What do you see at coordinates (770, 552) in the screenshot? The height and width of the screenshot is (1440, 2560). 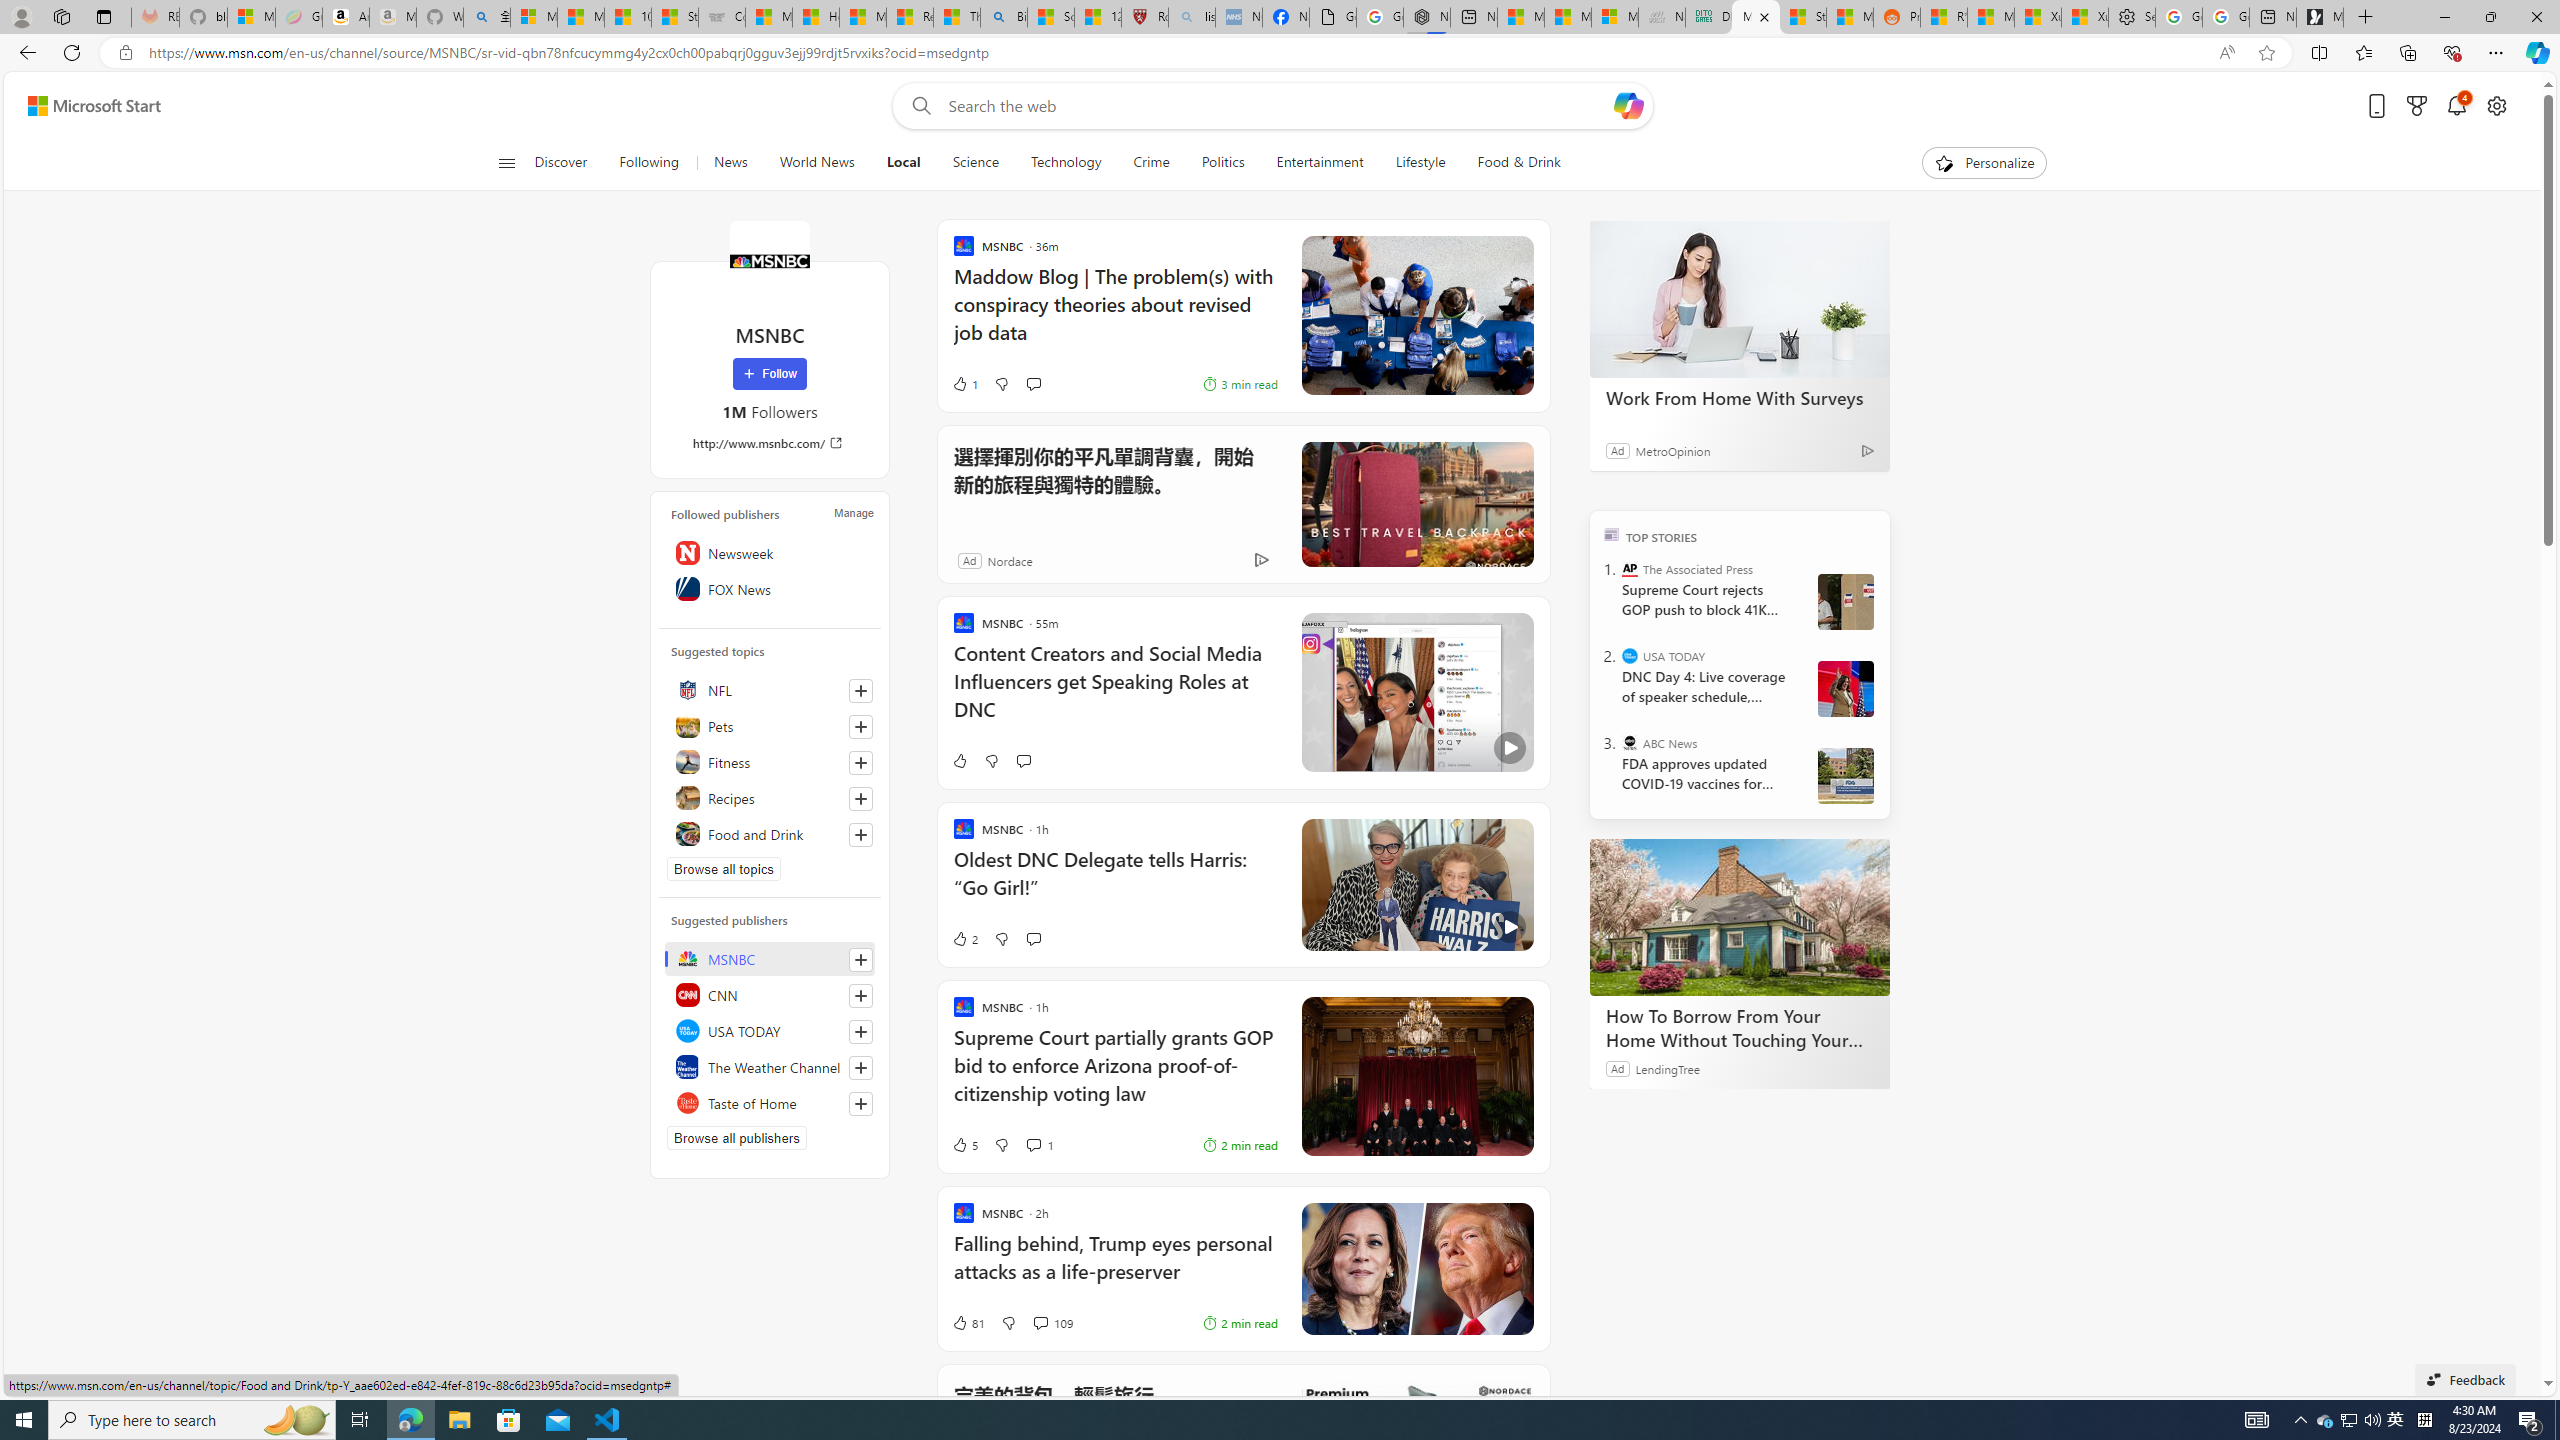 I see `Newsweek` at bounding box center [770, 552].